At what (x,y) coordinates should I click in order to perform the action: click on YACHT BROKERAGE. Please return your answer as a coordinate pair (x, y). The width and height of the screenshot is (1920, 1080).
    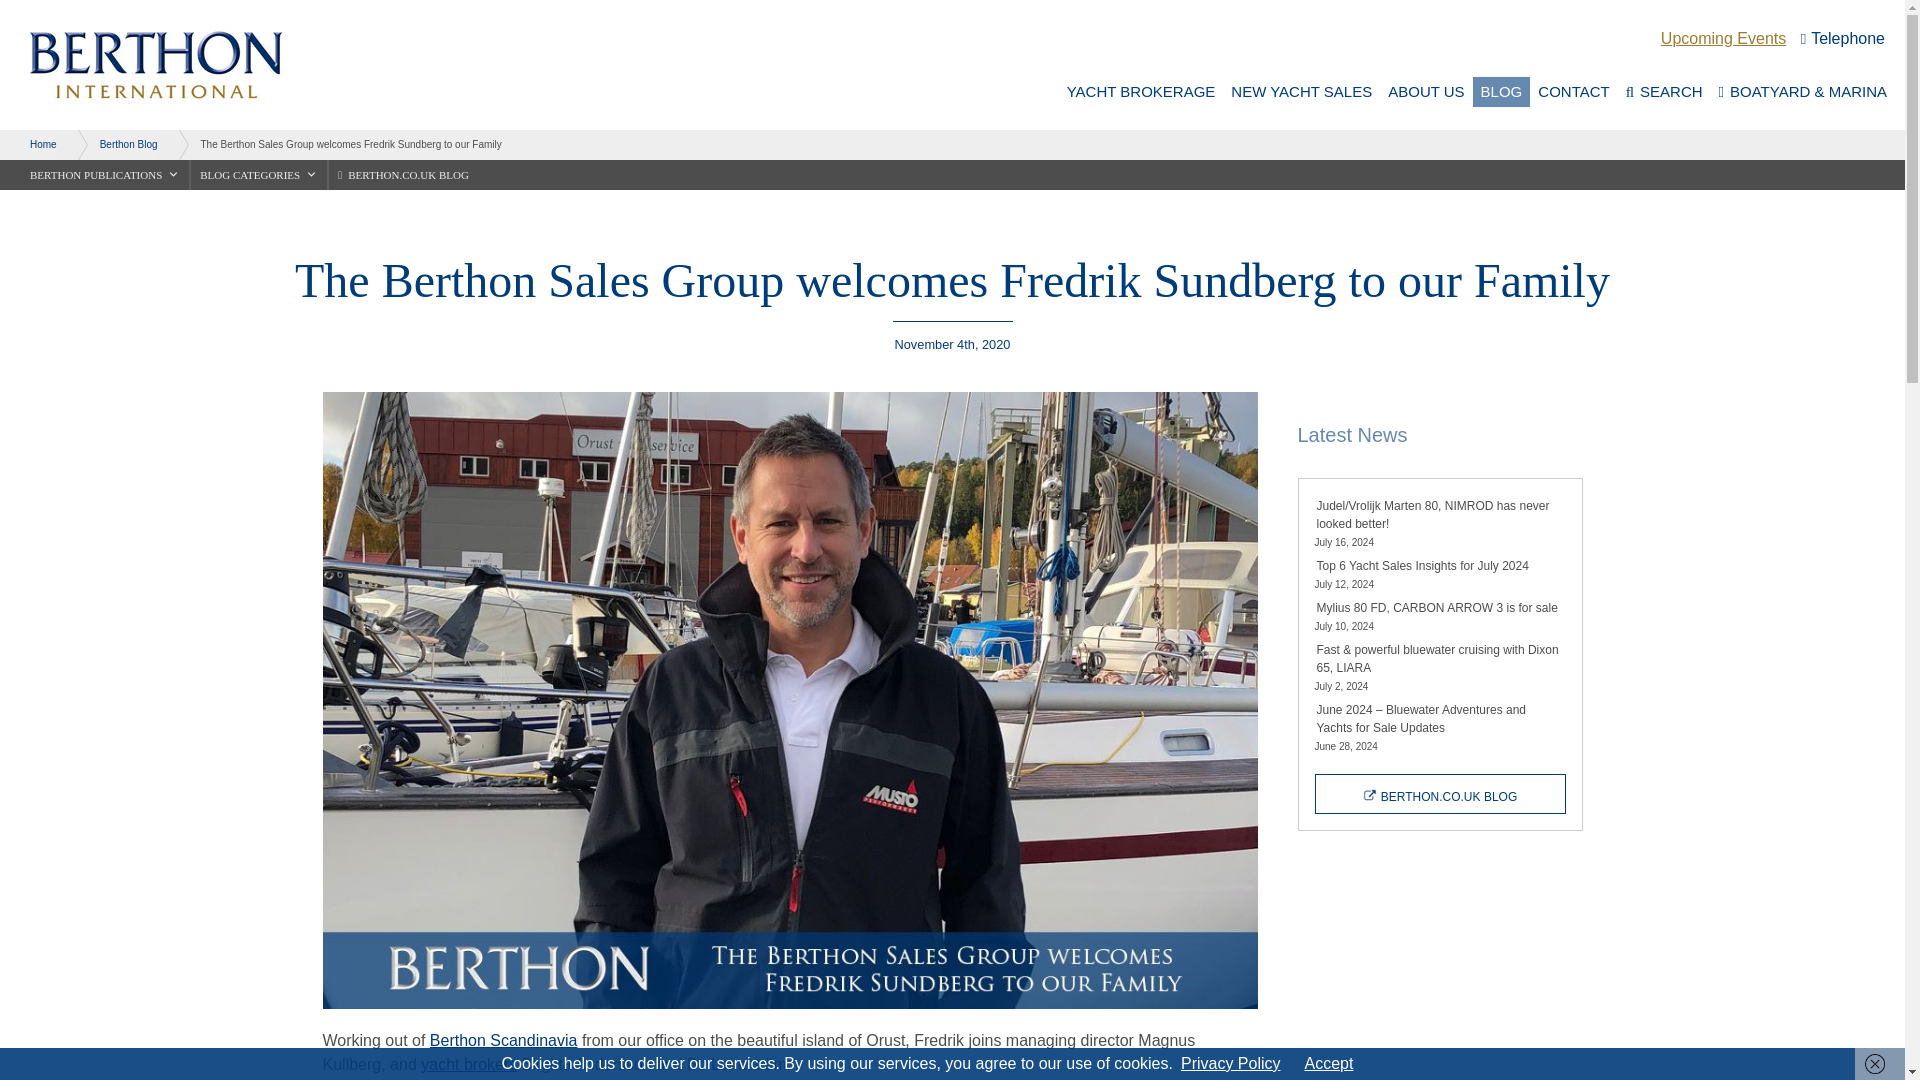
    Looking at the image, I should click on (1142, 91).